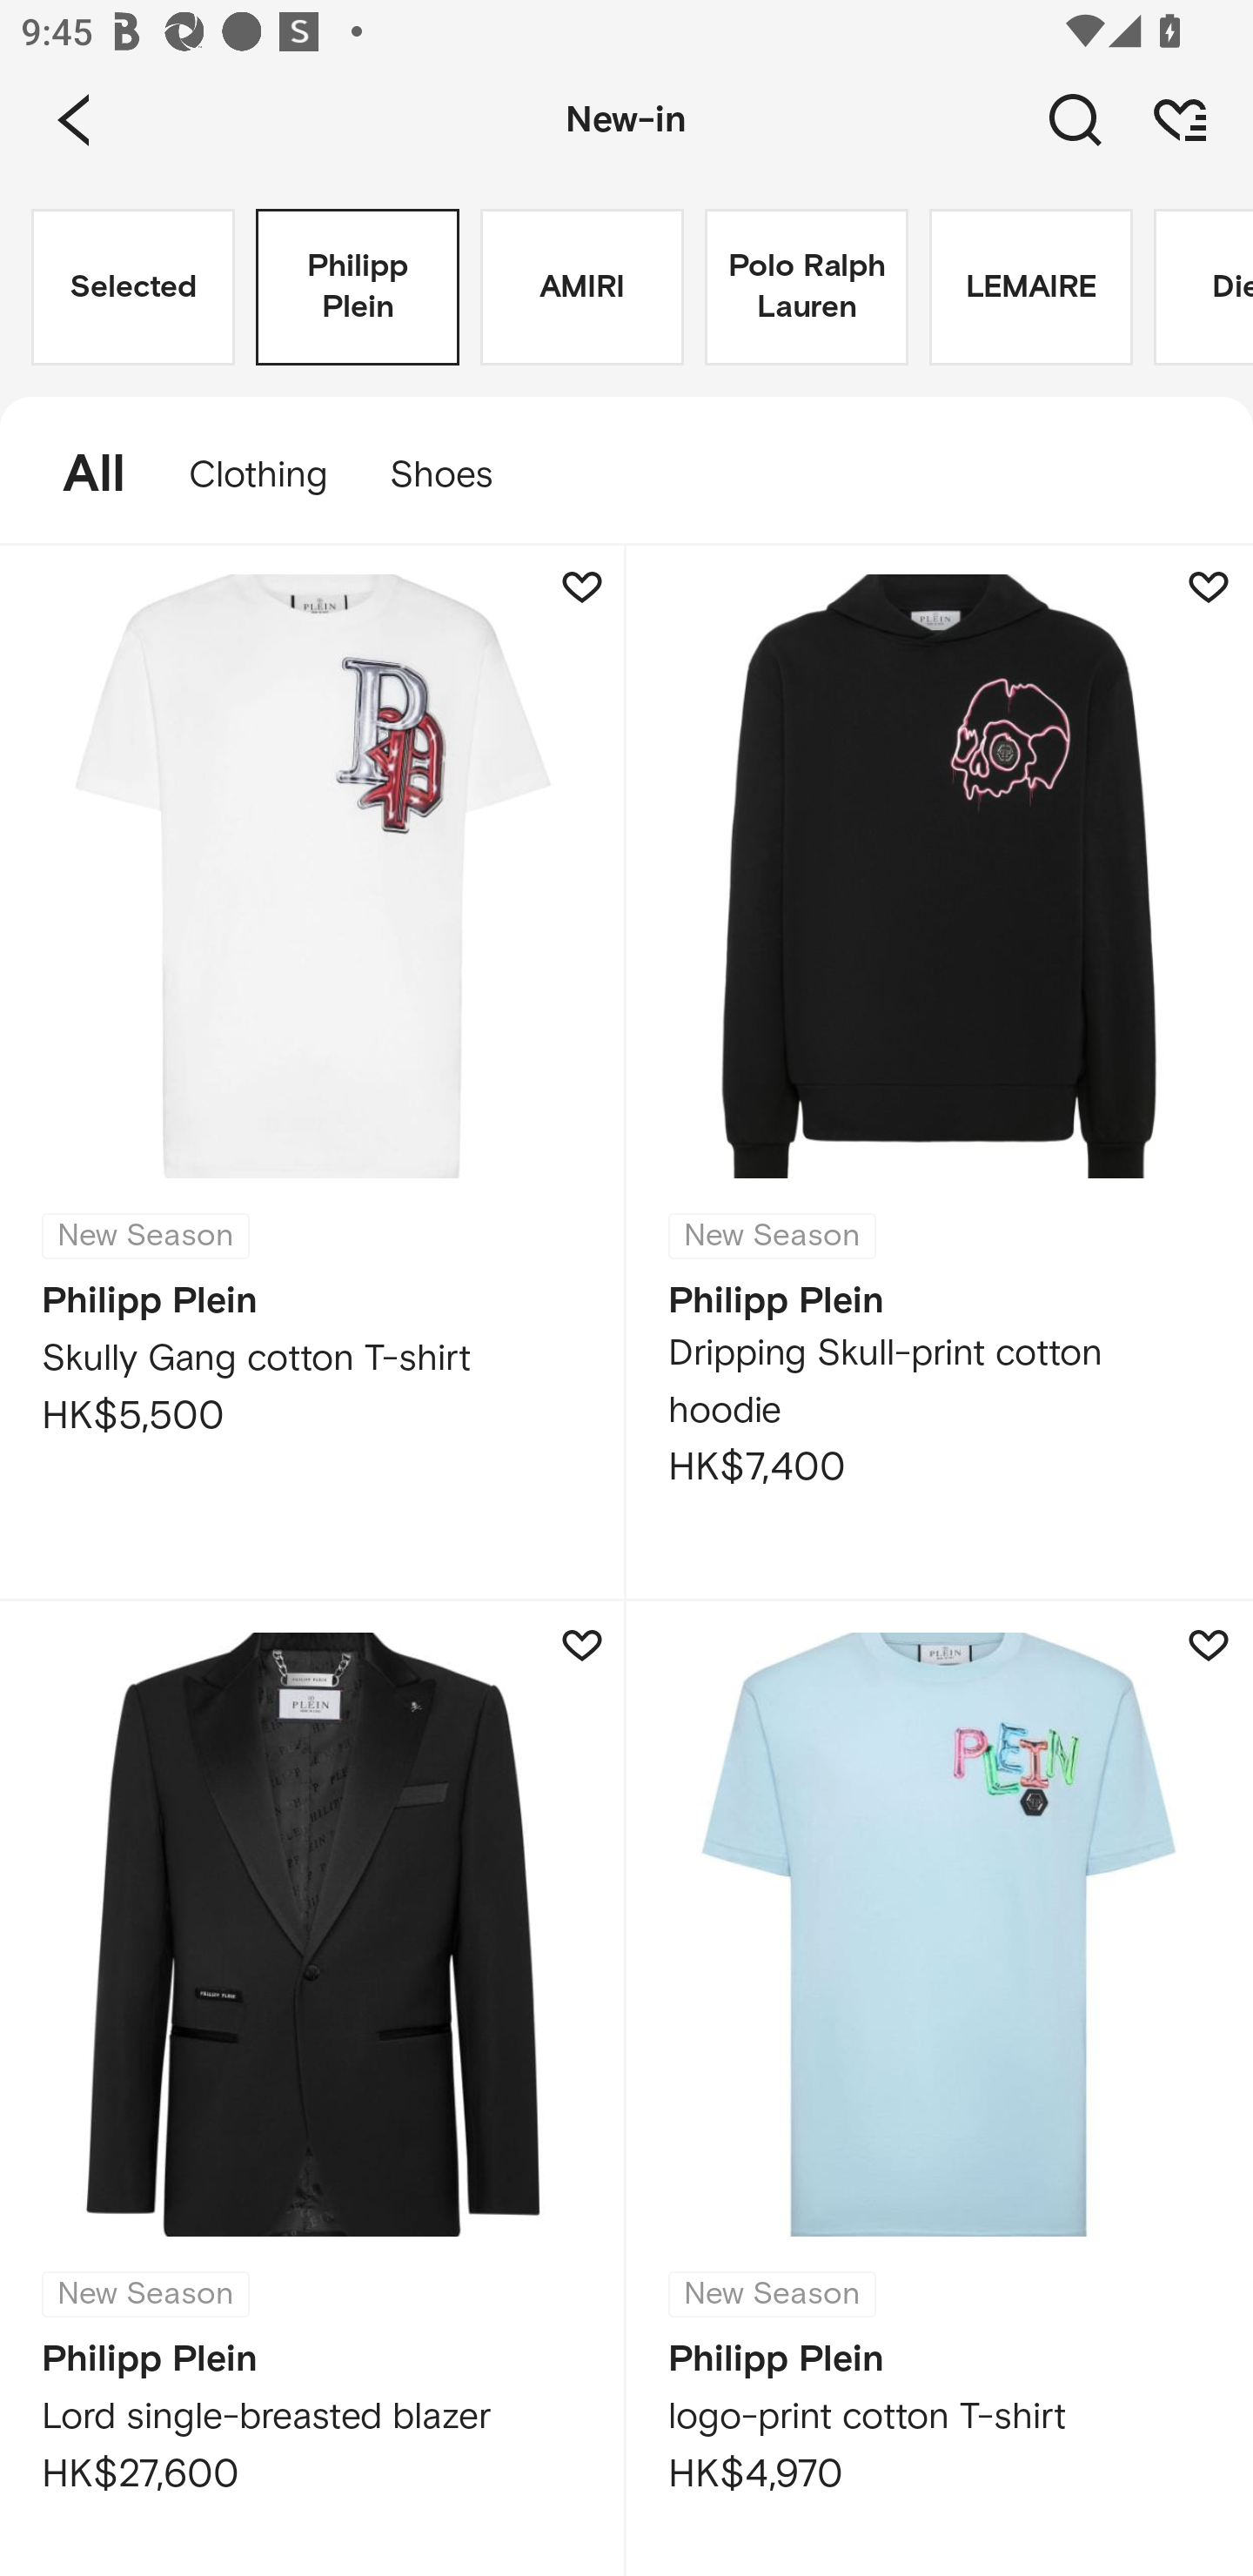 The height and width of the screenshot is (2576, 1253). I want to click on Philipp Plein, so click(357, 287).